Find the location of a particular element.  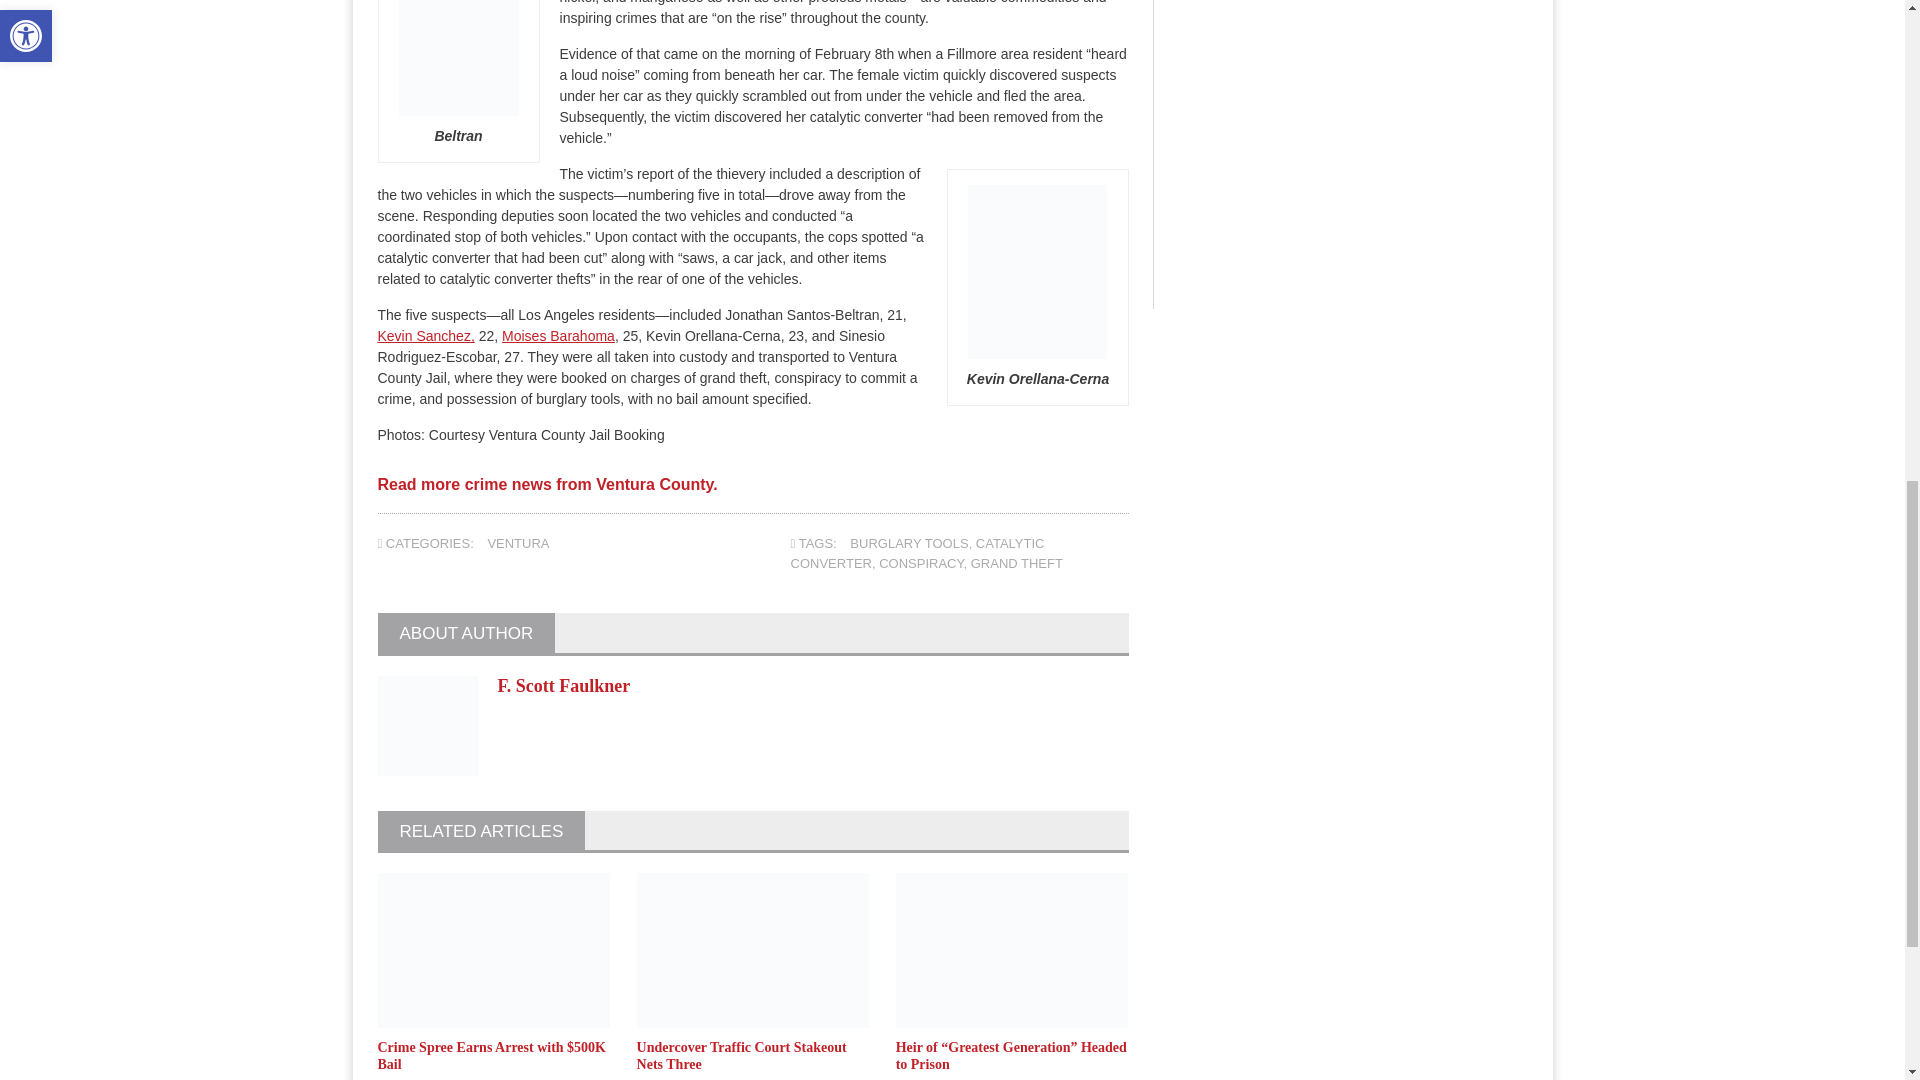

Moises Barahoma is located at coordinates (558, 336).